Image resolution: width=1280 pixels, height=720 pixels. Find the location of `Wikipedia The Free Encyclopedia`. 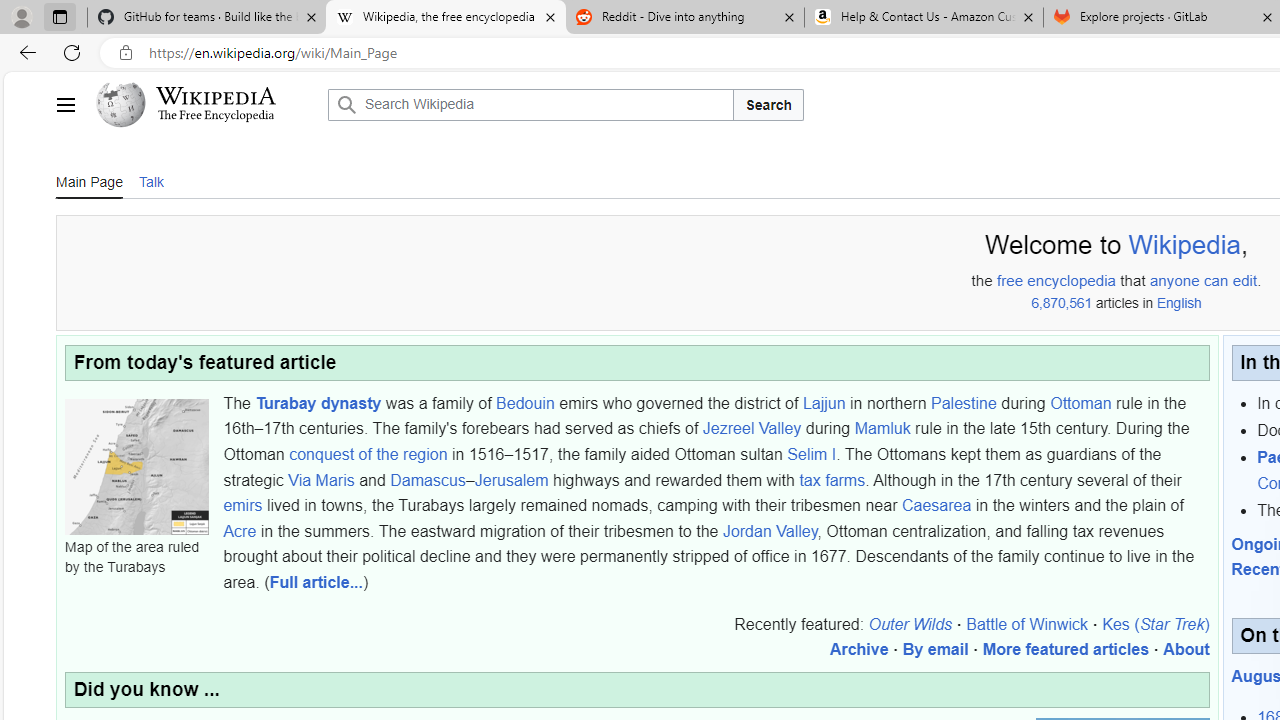

Wikipedia The Free Encyclopedia is located at coordinates (206, 104).